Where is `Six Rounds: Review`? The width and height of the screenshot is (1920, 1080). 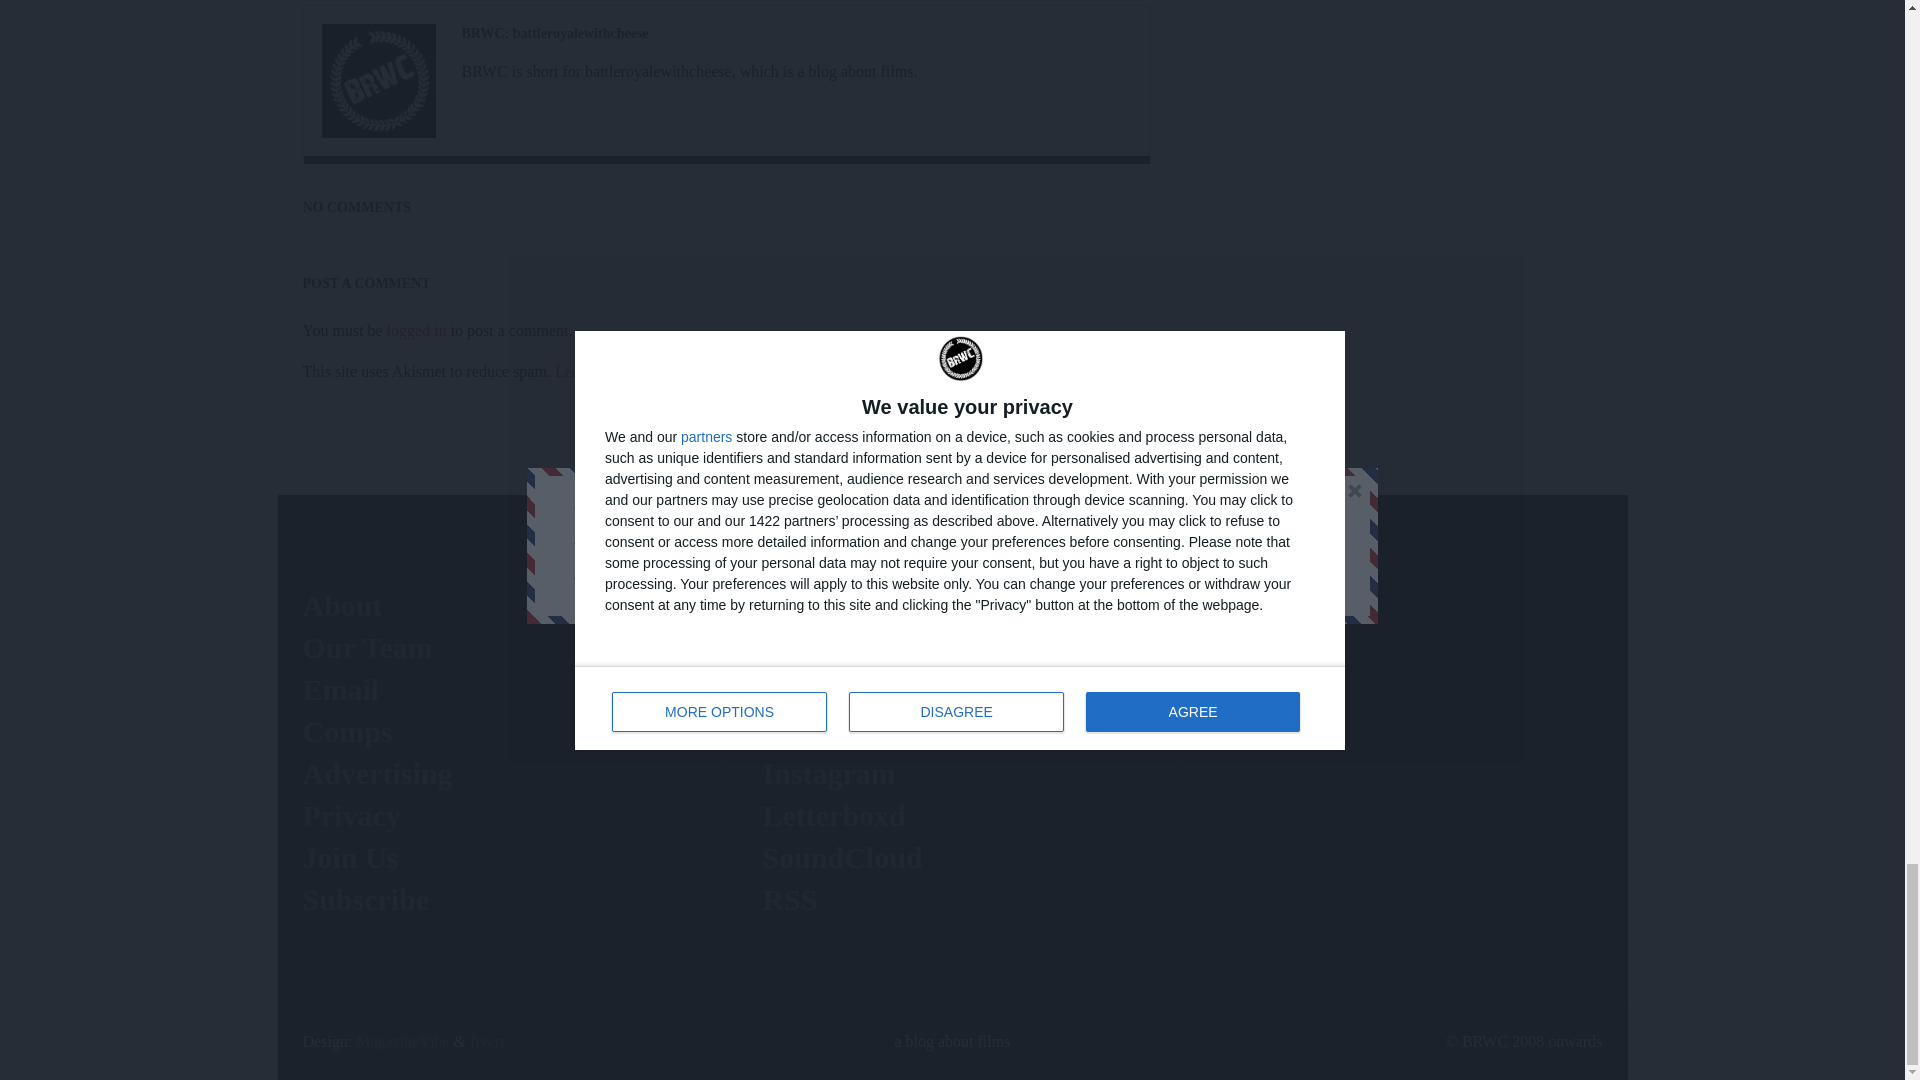 Six Rounds: Review is located at coordinates (378, 80).